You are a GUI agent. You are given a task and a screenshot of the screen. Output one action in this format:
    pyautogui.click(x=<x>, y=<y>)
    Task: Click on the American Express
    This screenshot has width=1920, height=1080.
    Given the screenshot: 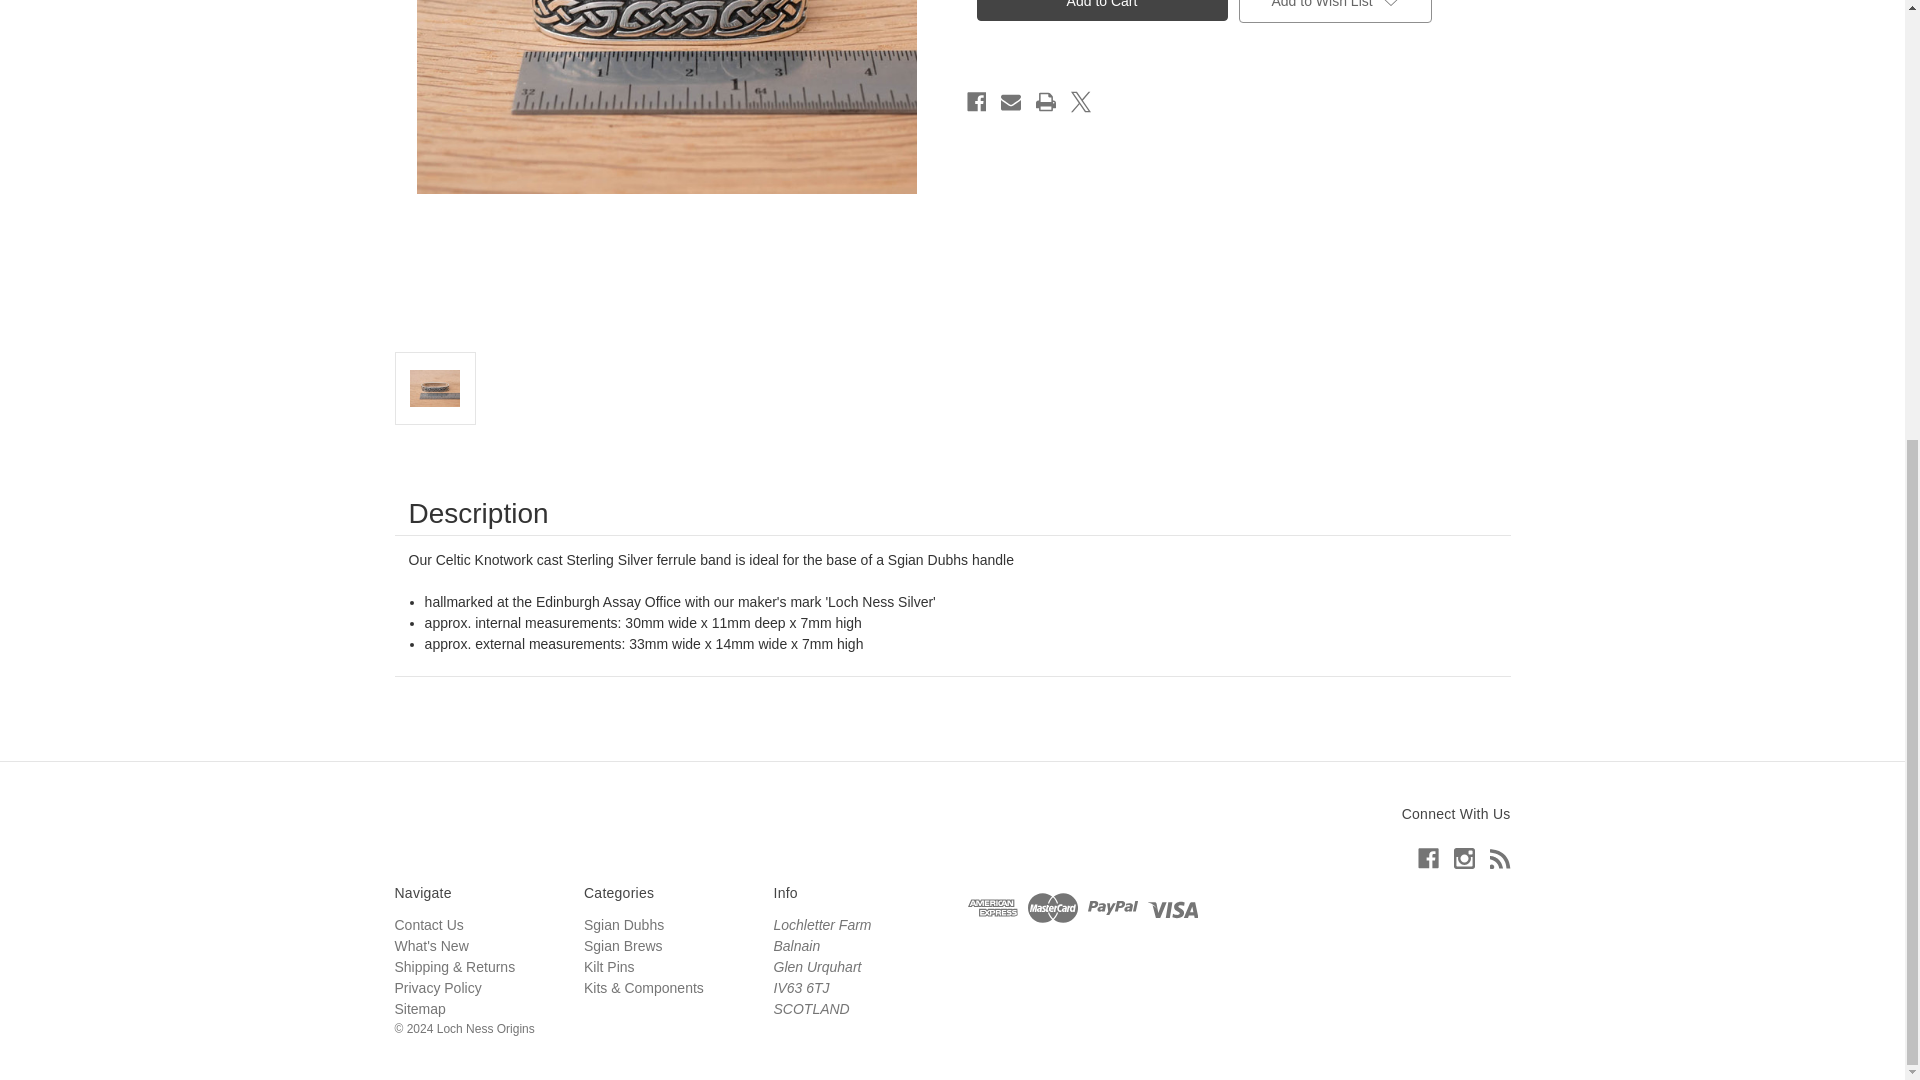 What is the action you would take?
    pyautogui.click(x=992, y=907)
    